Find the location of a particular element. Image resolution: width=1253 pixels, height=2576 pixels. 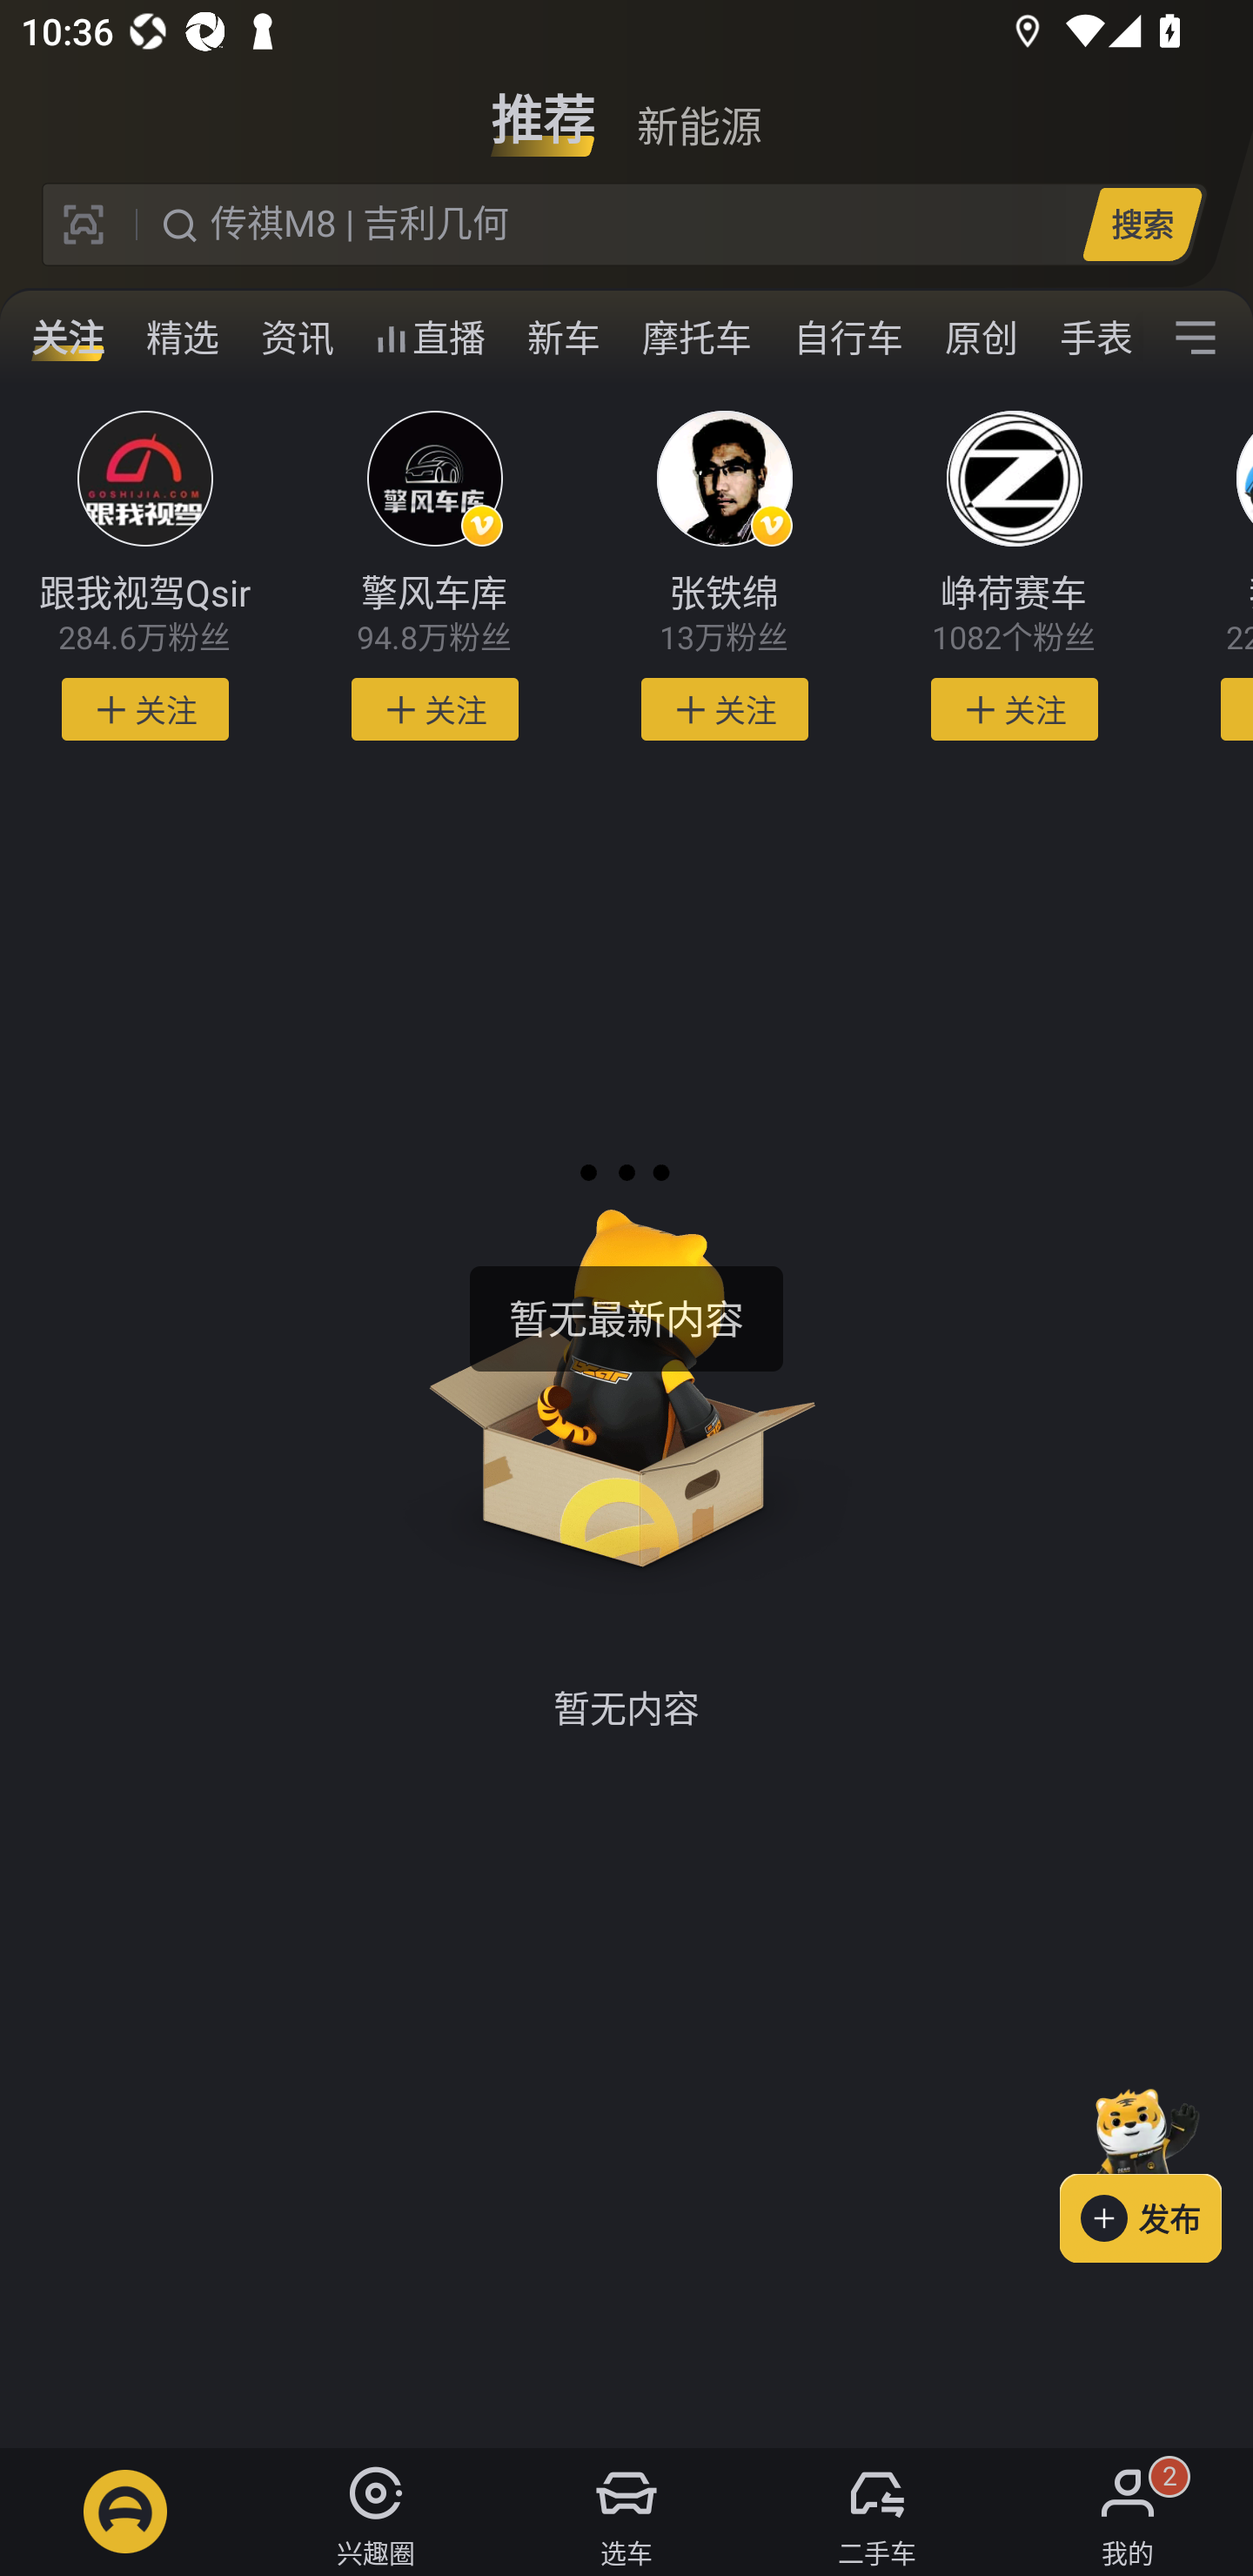

新车 is located at coordinates (564, 338).